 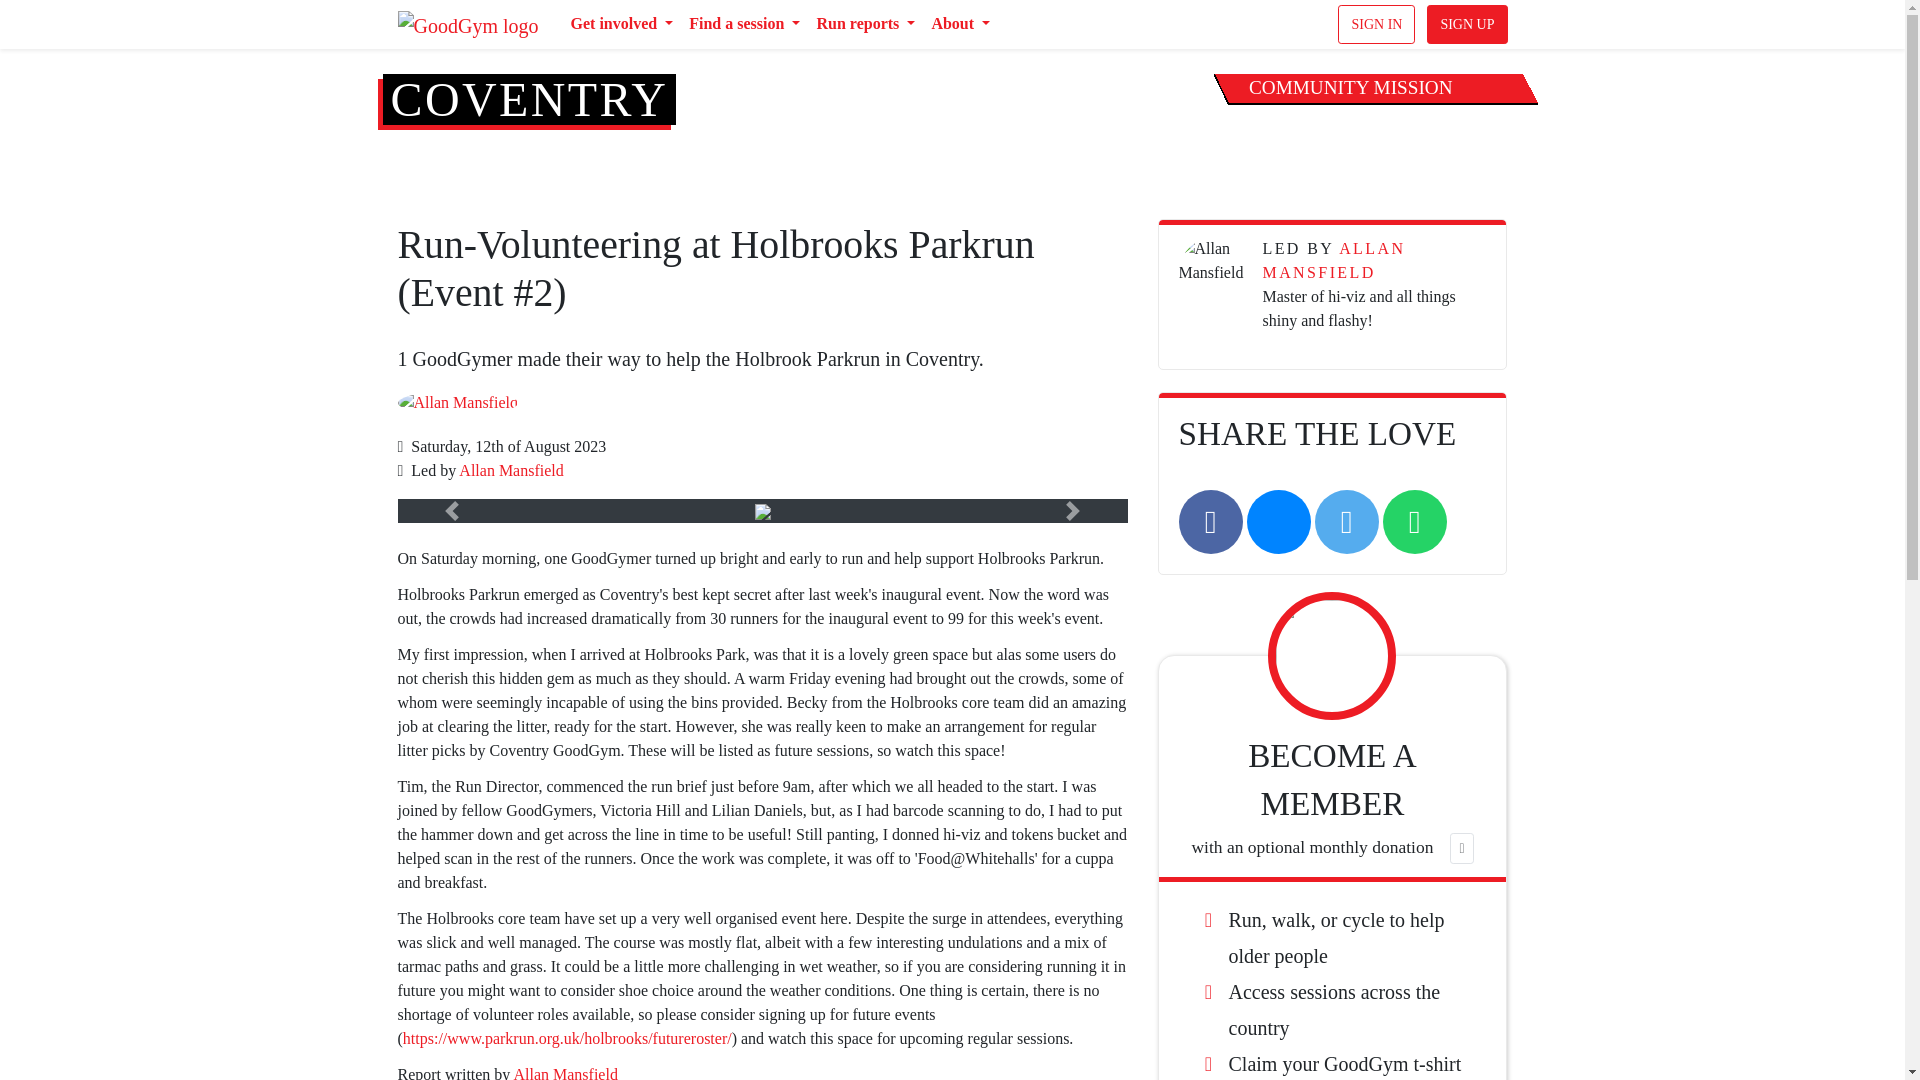 I want to click on Allan Mansfield, so click(x=510, y=470).